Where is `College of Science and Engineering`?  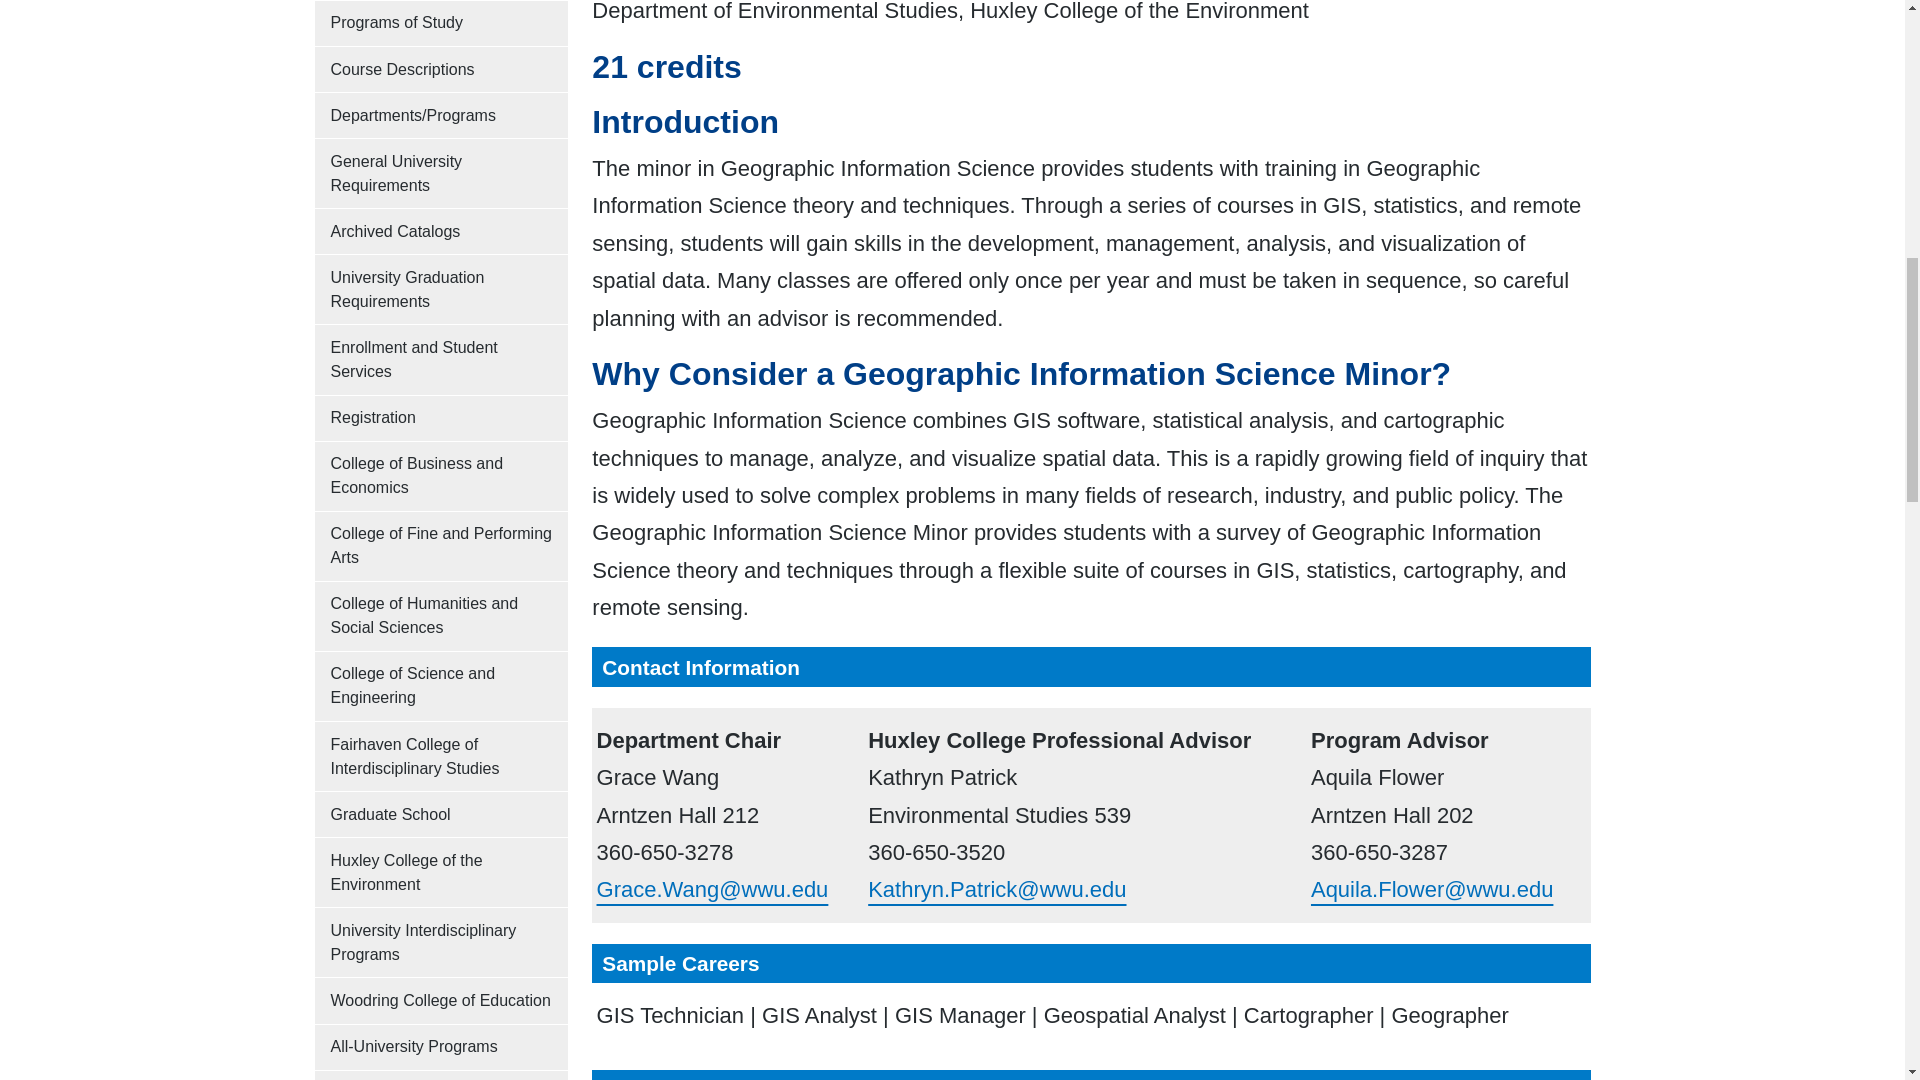 College of Science and Engineering is located at coordinates (441, 686).